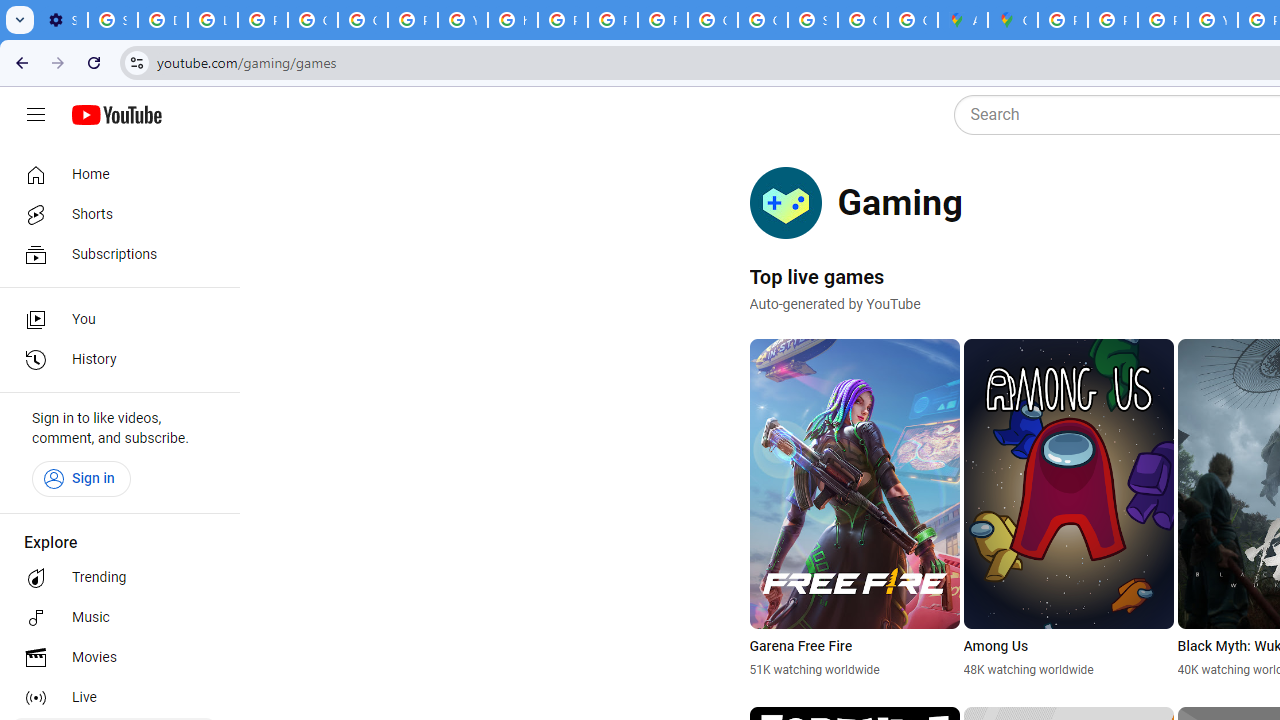 Image resolution: width=1280 pixels, height=720 pixels. What do you see at coordinates (114, 658) in the screenshot?
I see `Movies` at bounding box center [114, 658].